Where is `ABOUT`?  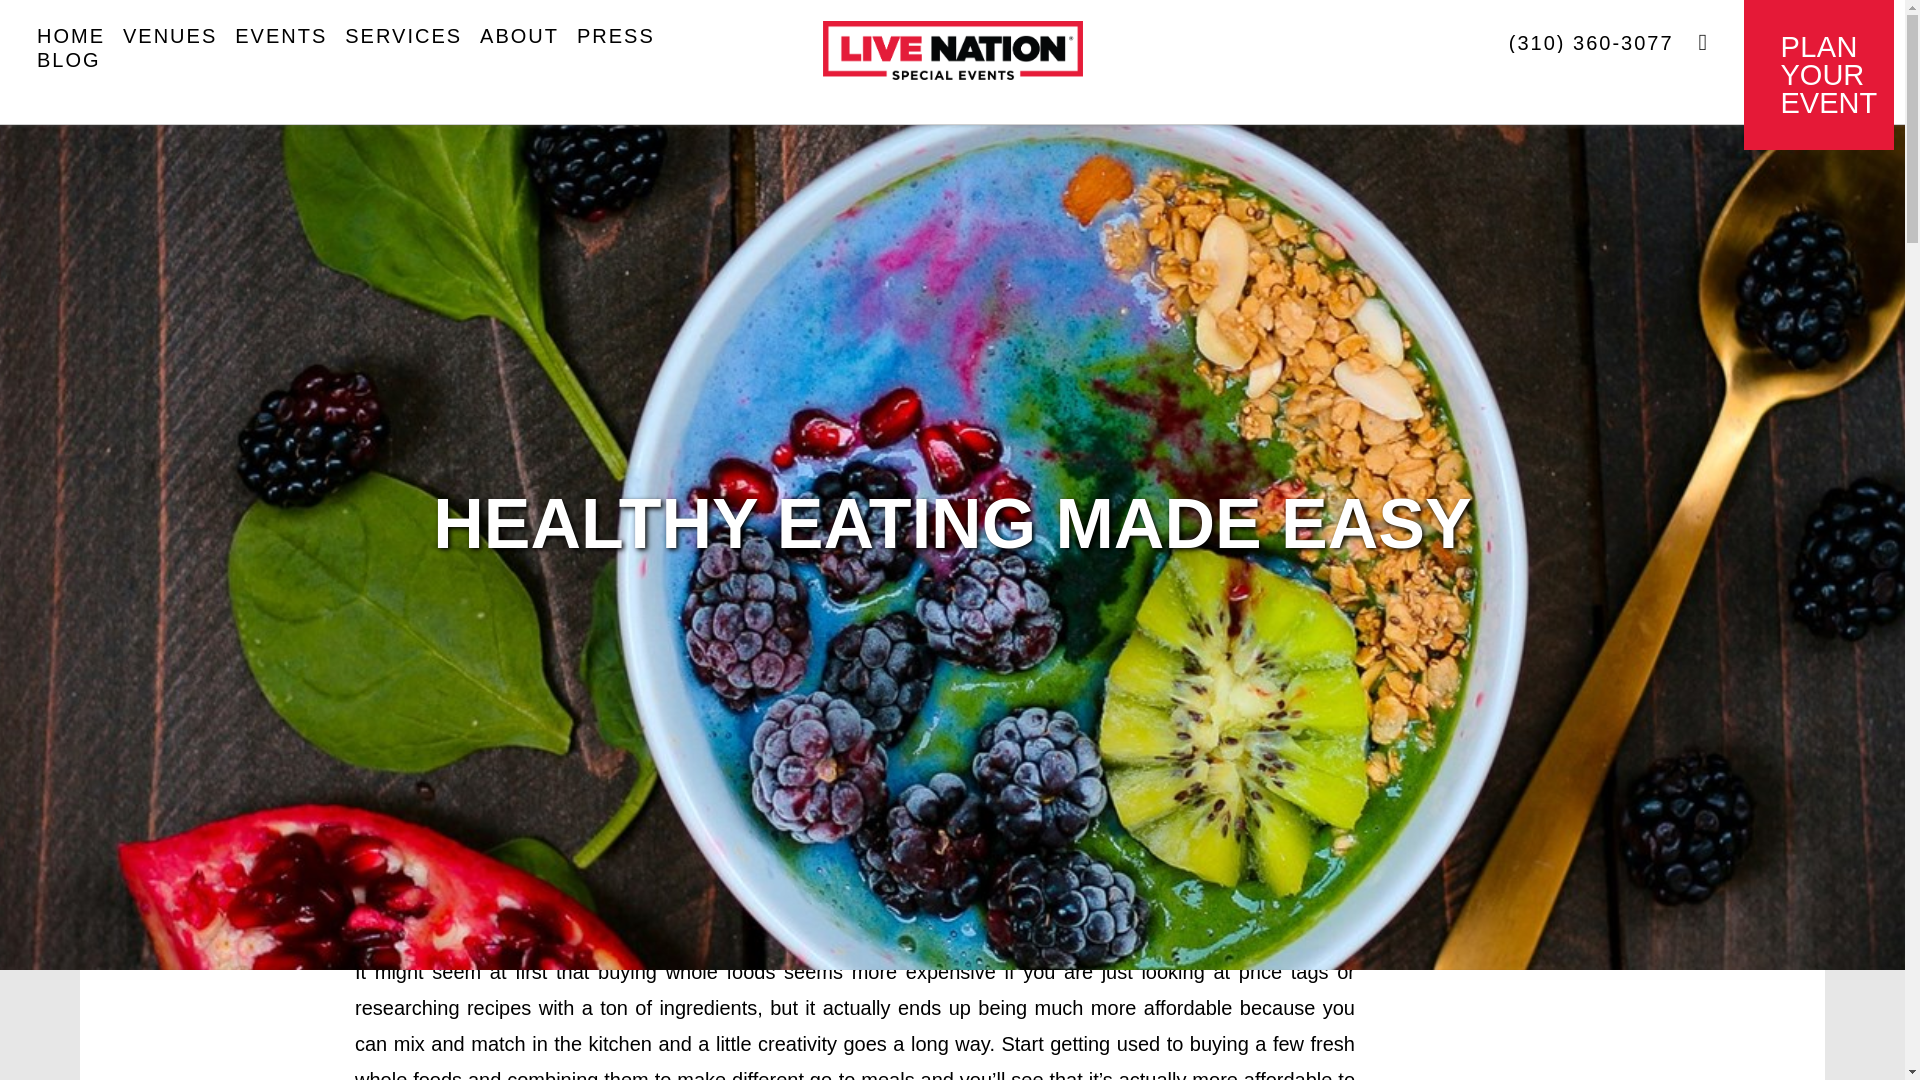 ABOUT is located at coordinates (70, 35).